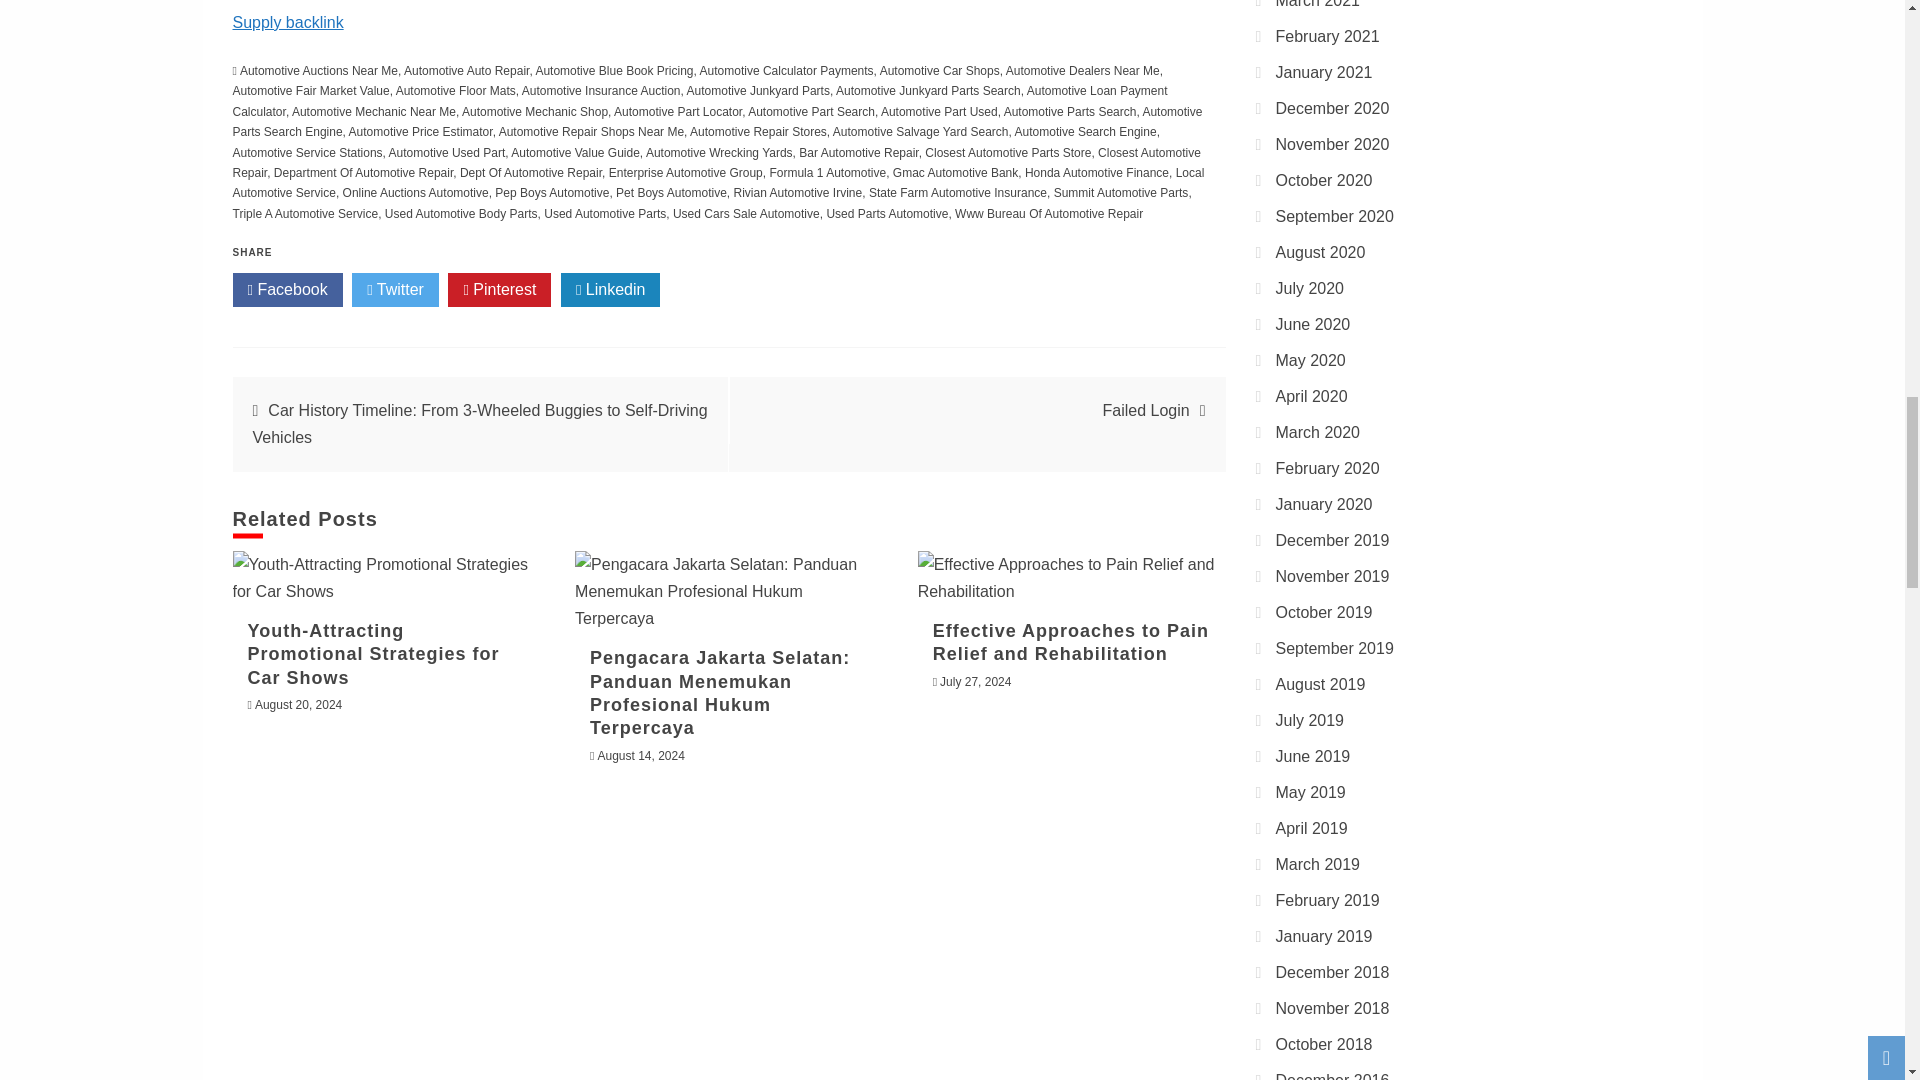 Image resolution: width=1920 pixels, height=1080 pixels. What do you see at coordinates (318, 70) in the screenshot?
I see `Automotive Auctions Near Me` at bounding box center [318, 70].